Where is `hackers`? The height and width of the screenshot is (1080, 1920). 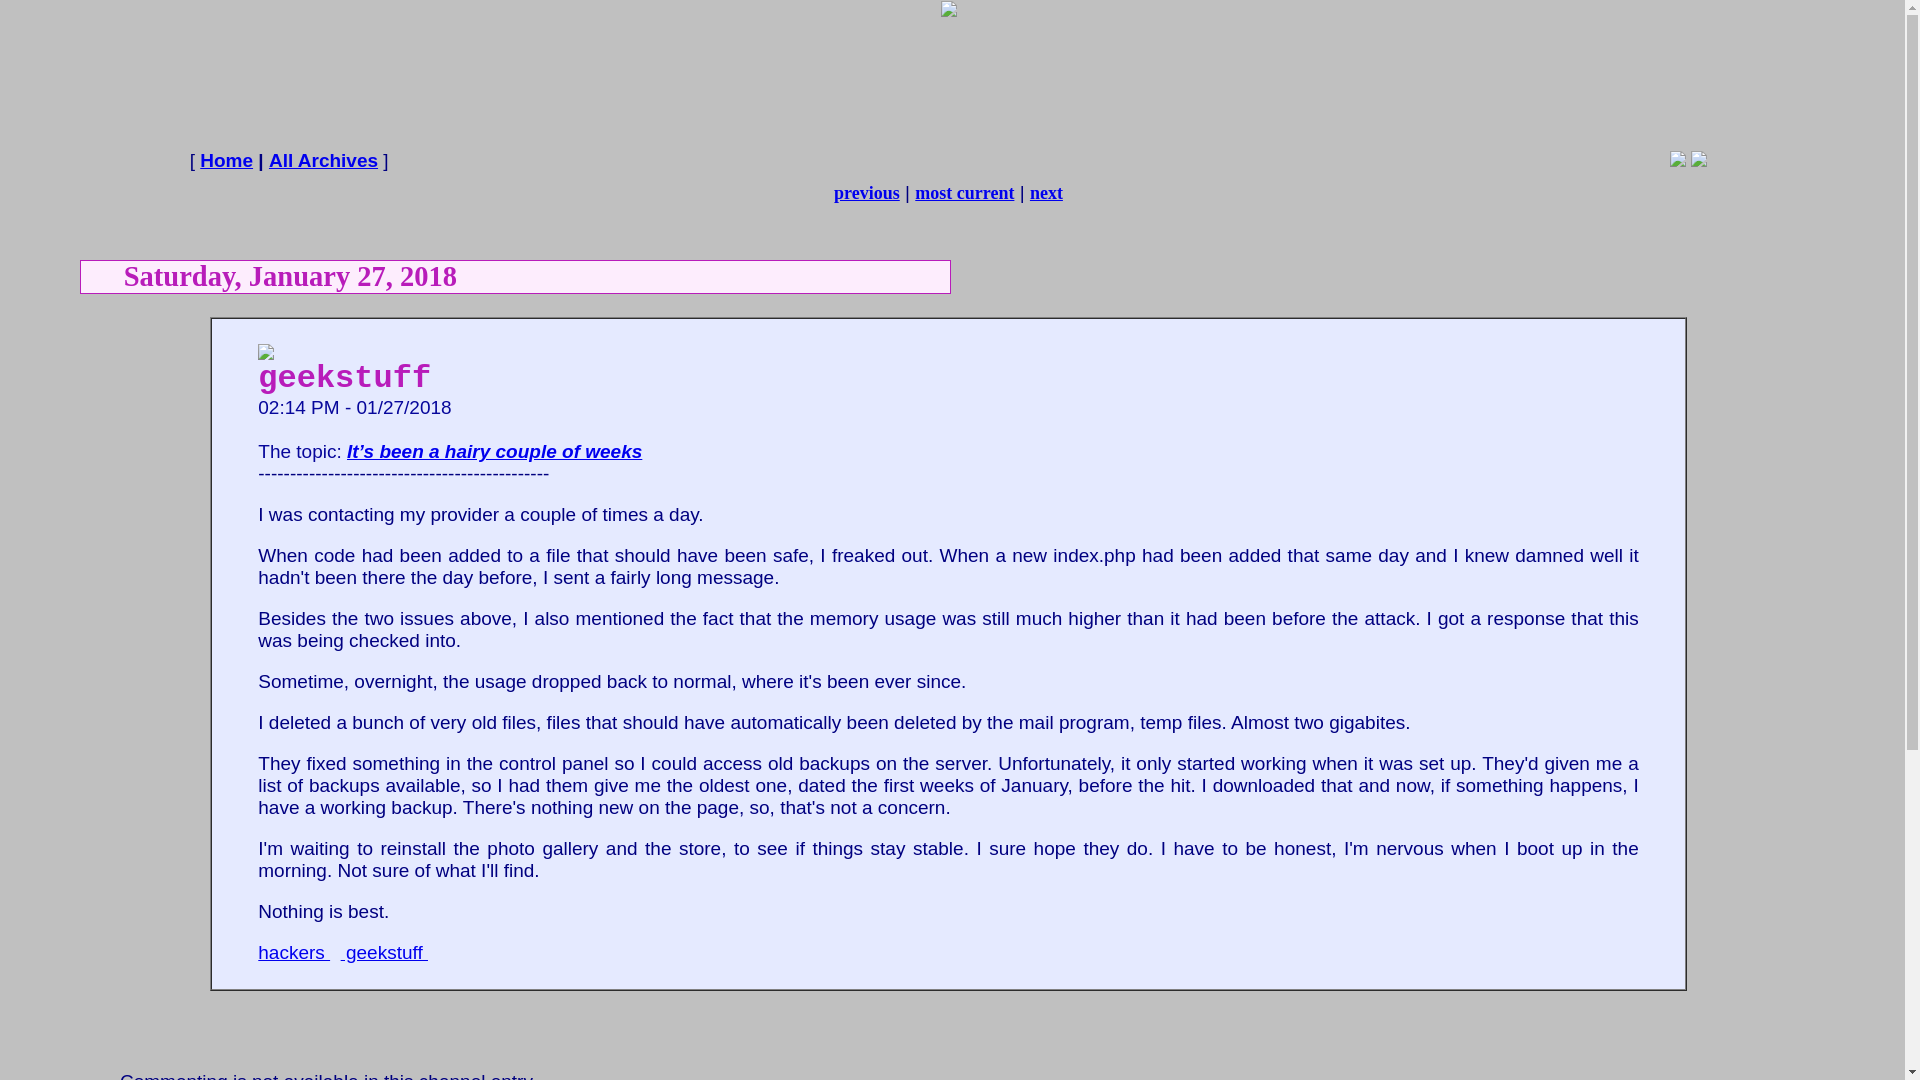
hackers is located at coordinates (294, 952).